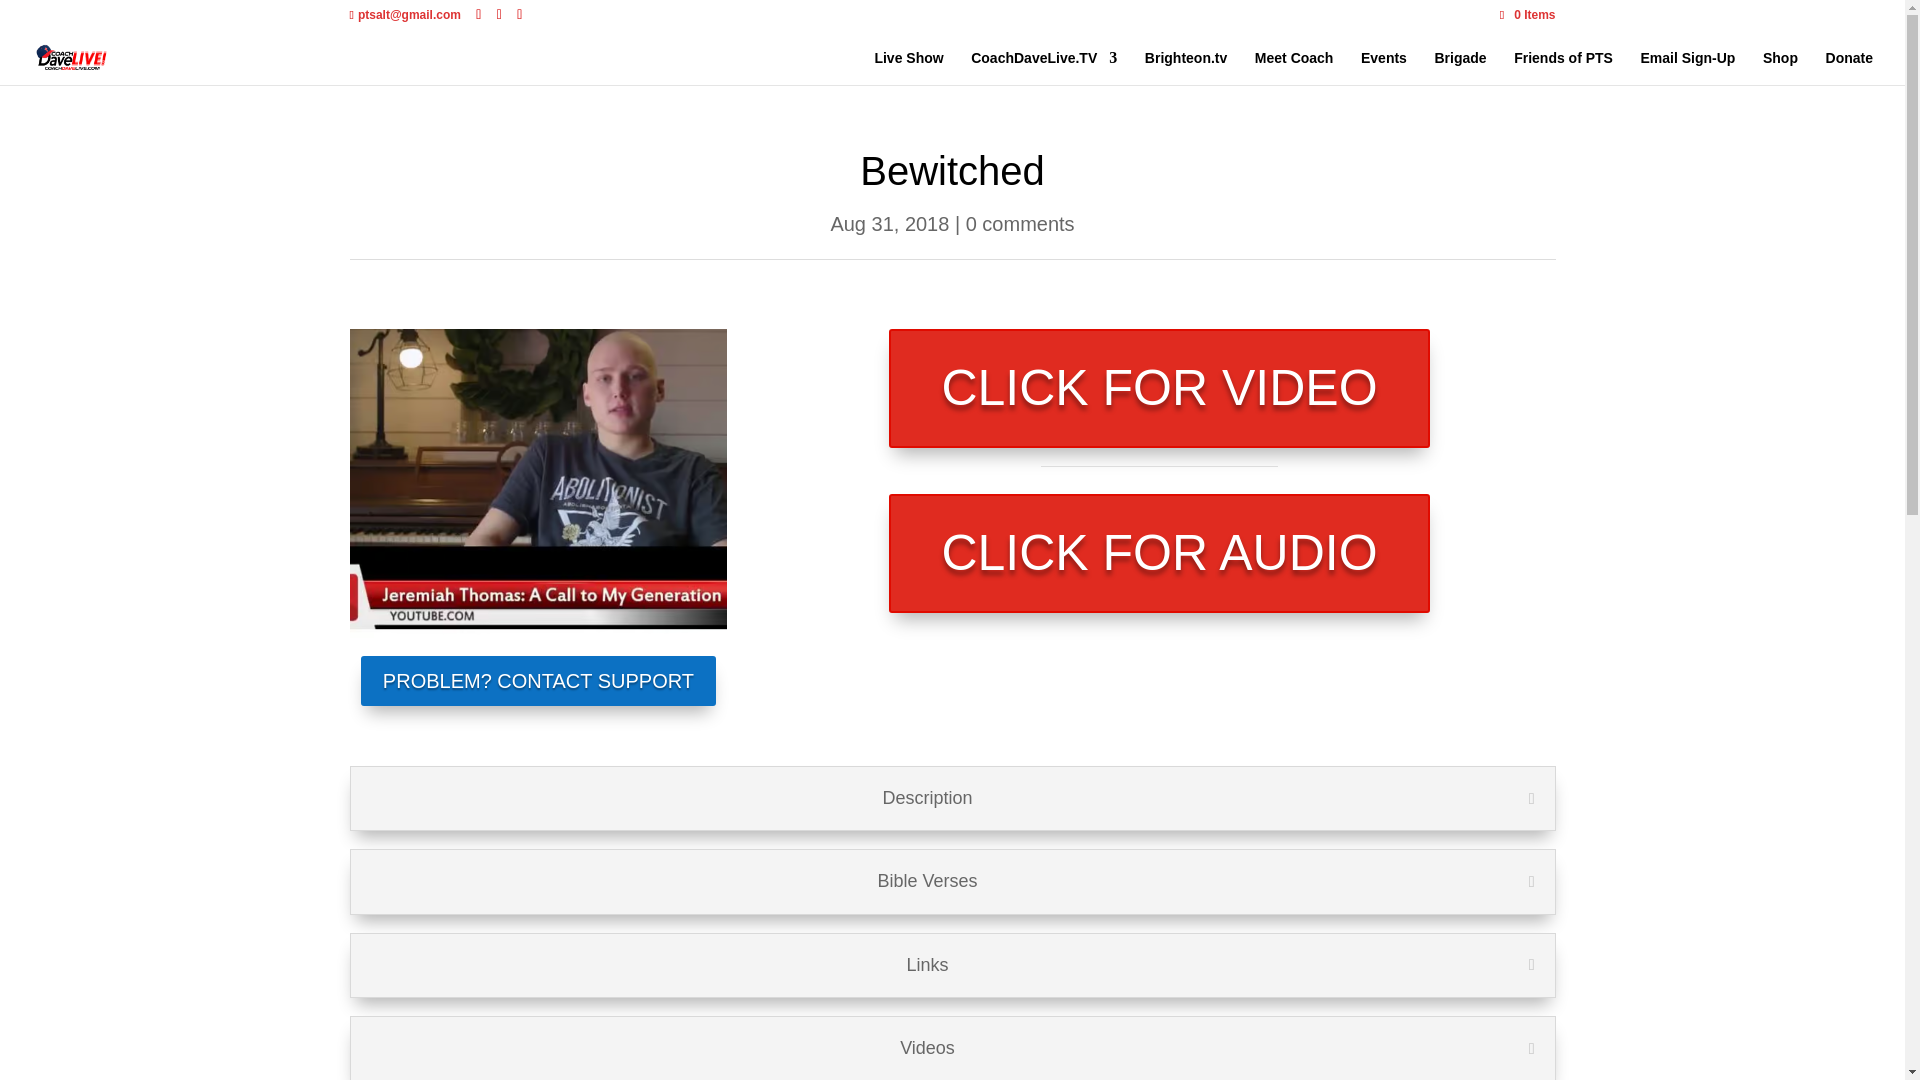 This screenshot has width=1920, height=1080. What do you see at coordinates (1563, 68) in the screenshot?
I see `Friends of PTS` at bounding box center [1563, 68].